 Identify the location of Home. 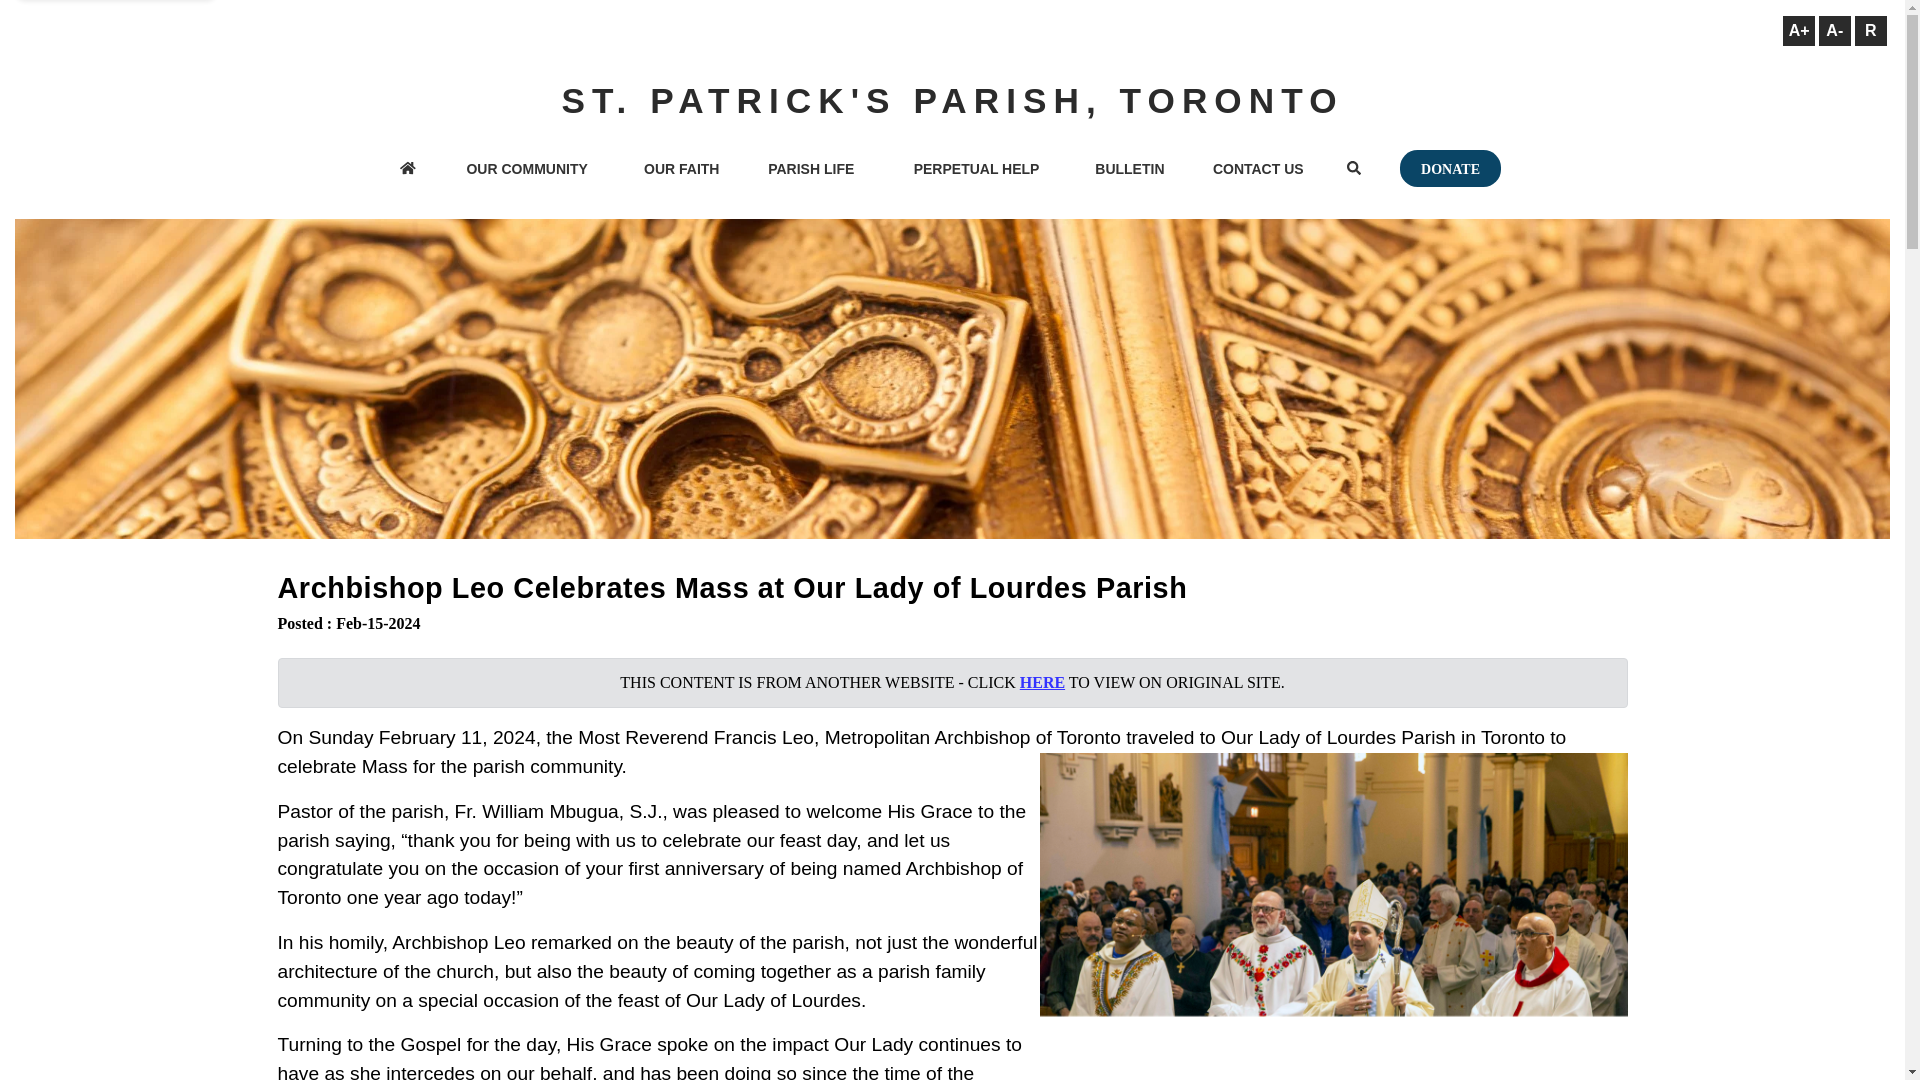
(408, 170).